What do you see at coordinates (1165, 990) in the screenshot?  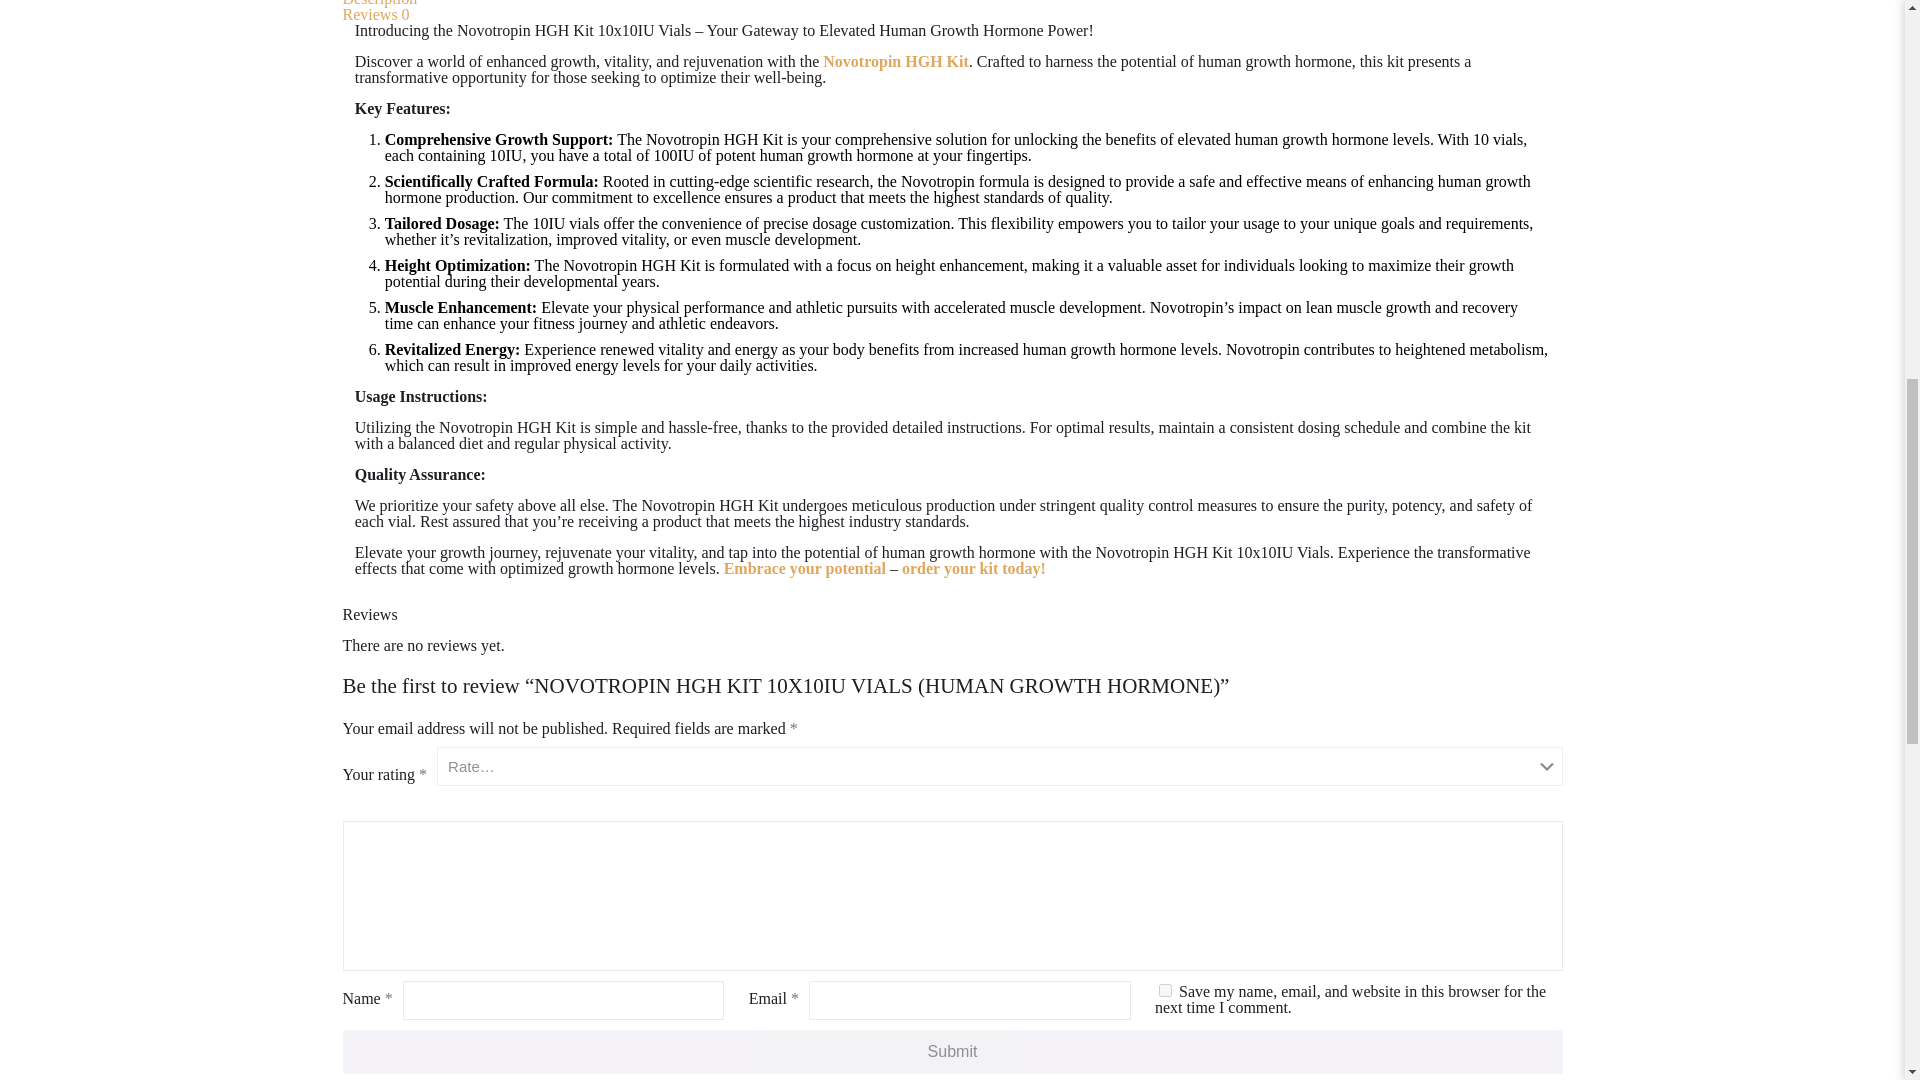 I see `yes` at bounding box center [1165, 990].